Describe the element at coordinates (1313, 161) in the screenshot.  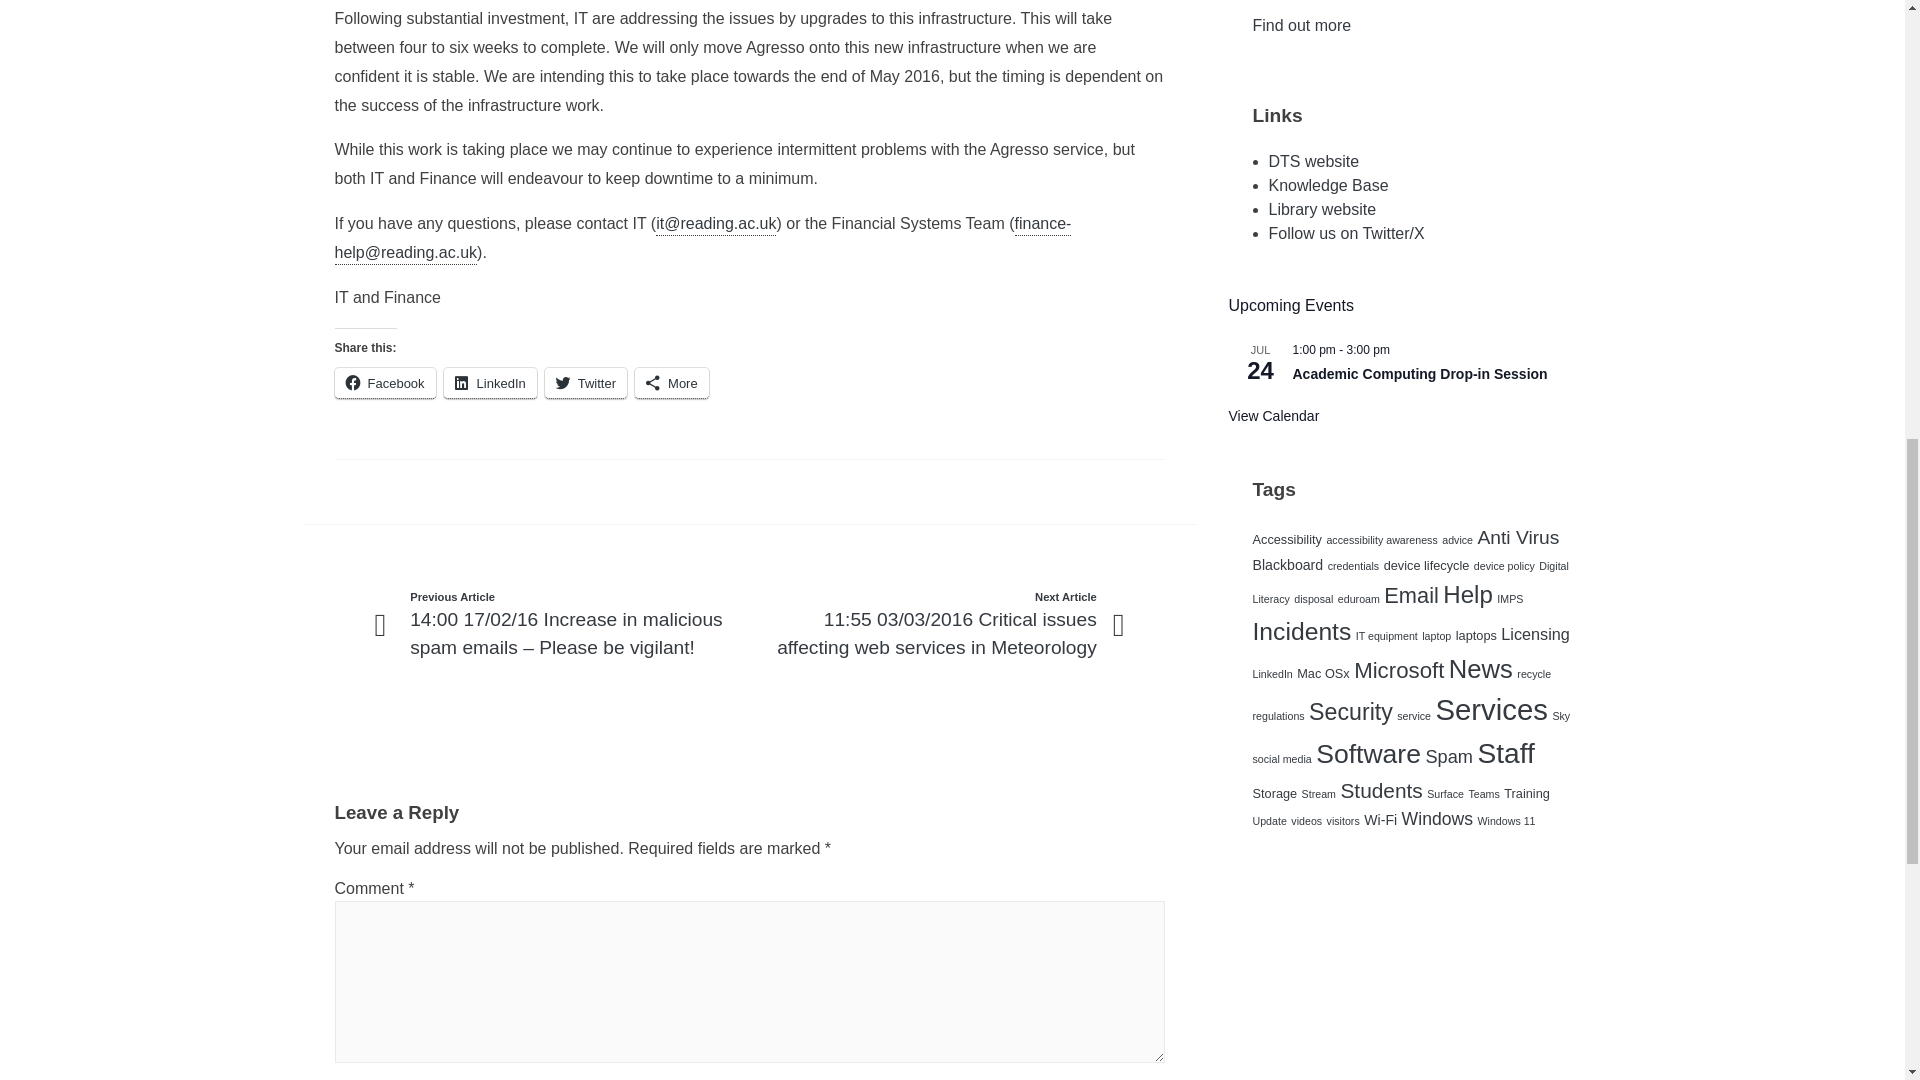
I see `DTS website` at that location.